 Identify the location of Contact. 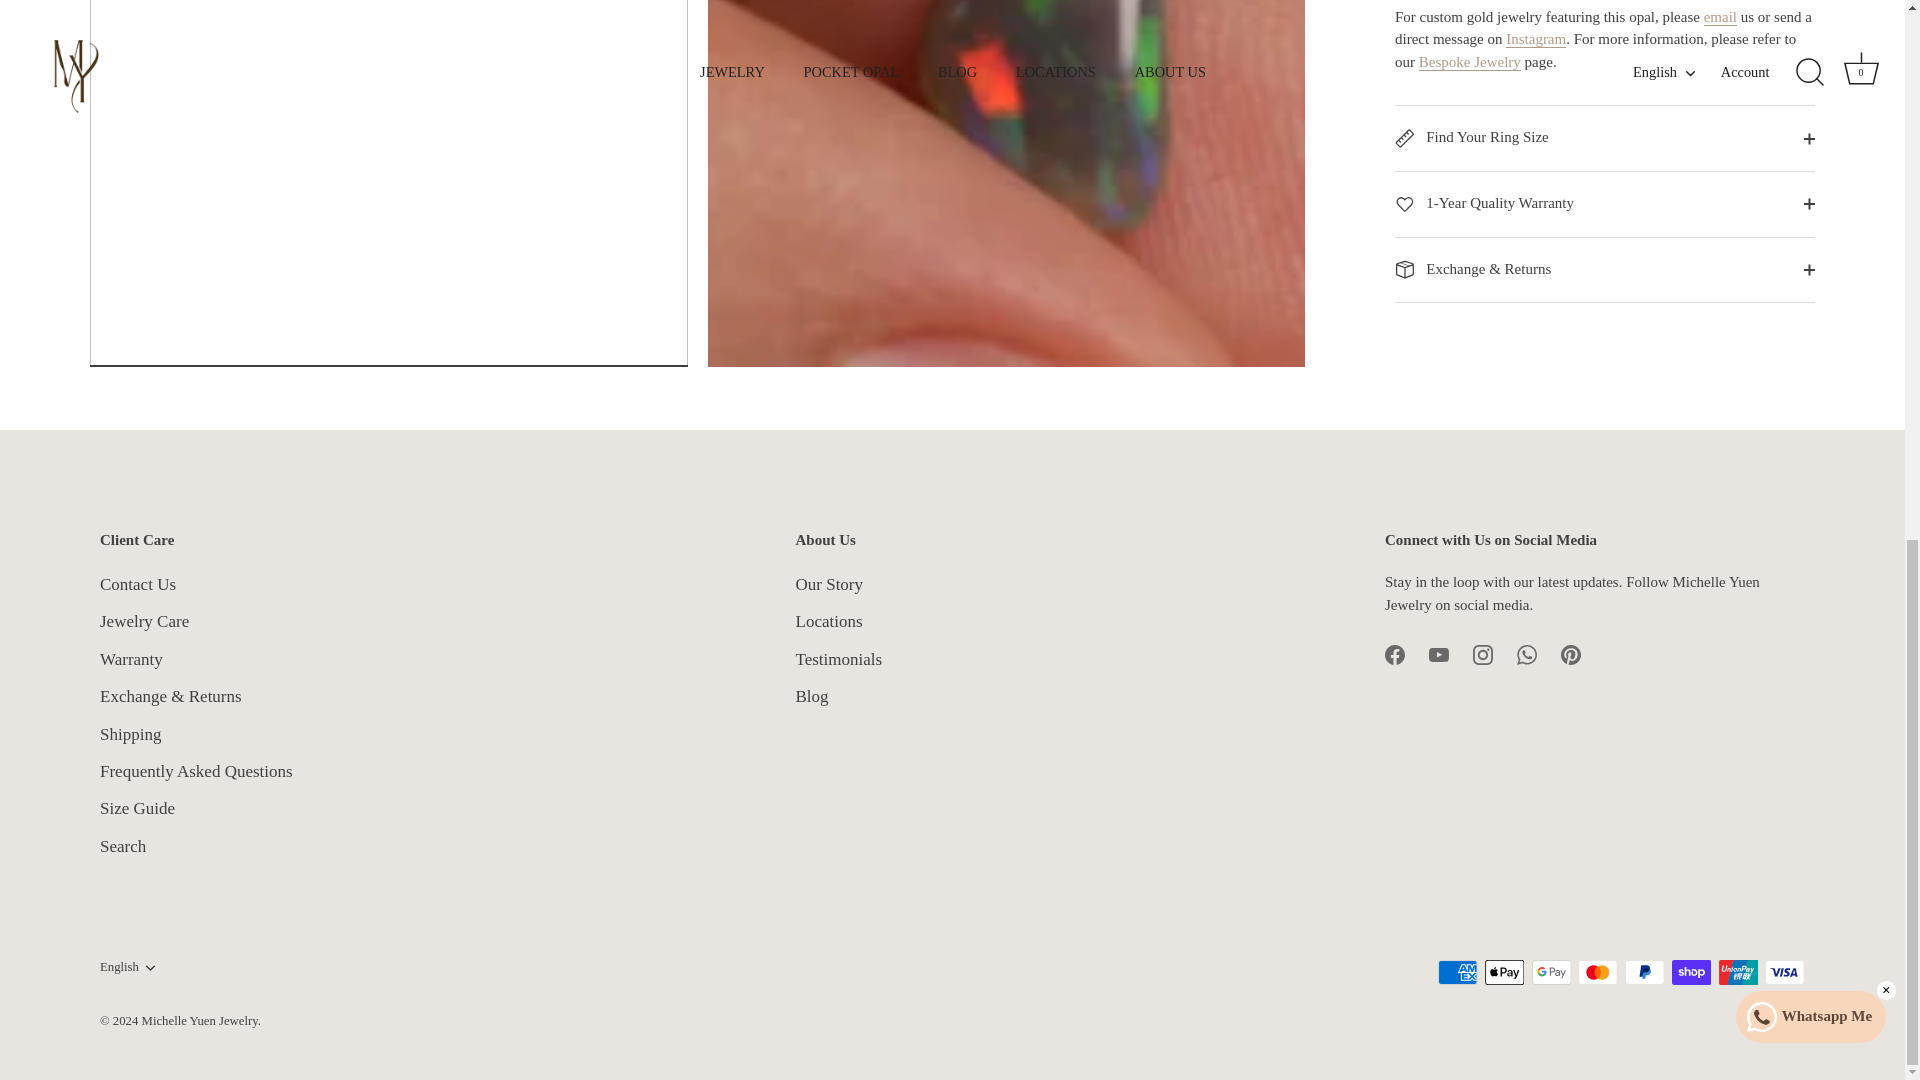
(1720, 16).